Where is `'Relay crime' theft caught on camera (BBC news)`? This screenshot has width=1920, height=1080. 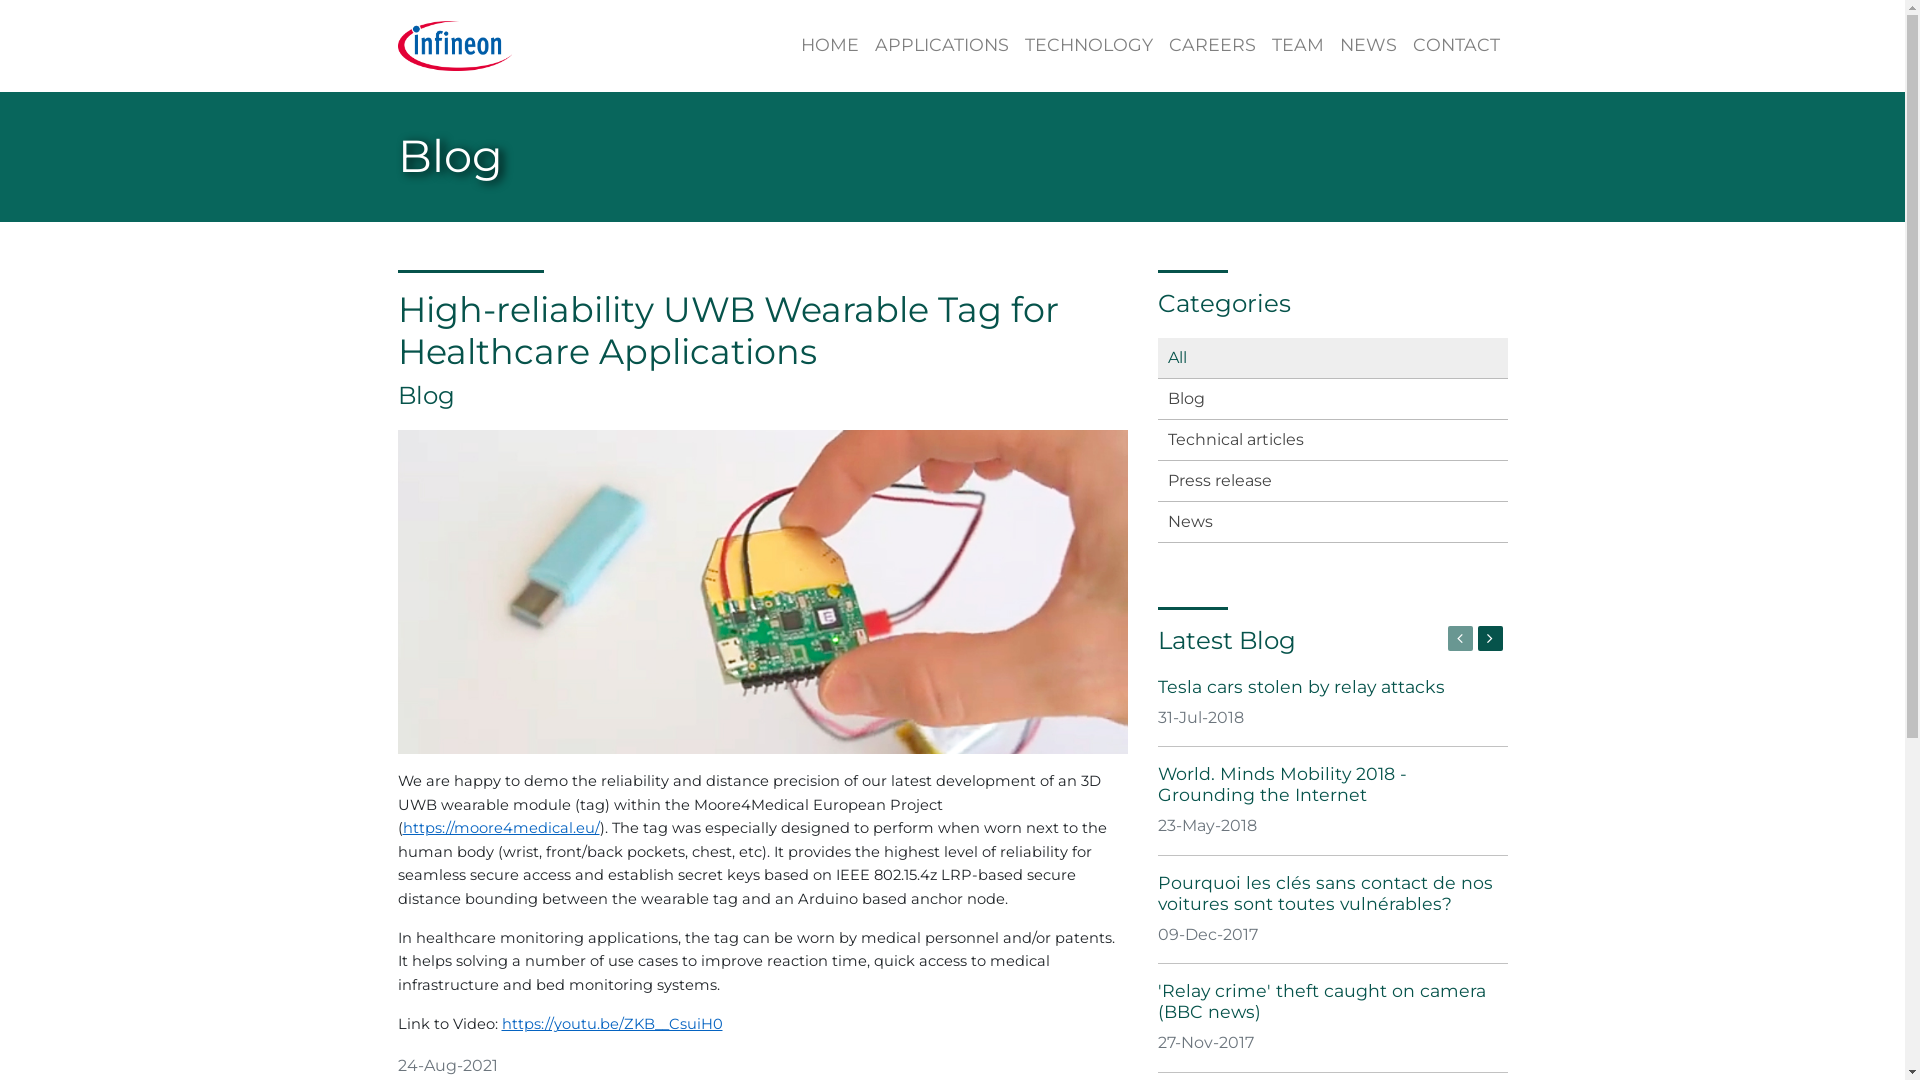
'Relay crime' theft caught on camera (BBC news) is located at coordinates (1322, 1001).